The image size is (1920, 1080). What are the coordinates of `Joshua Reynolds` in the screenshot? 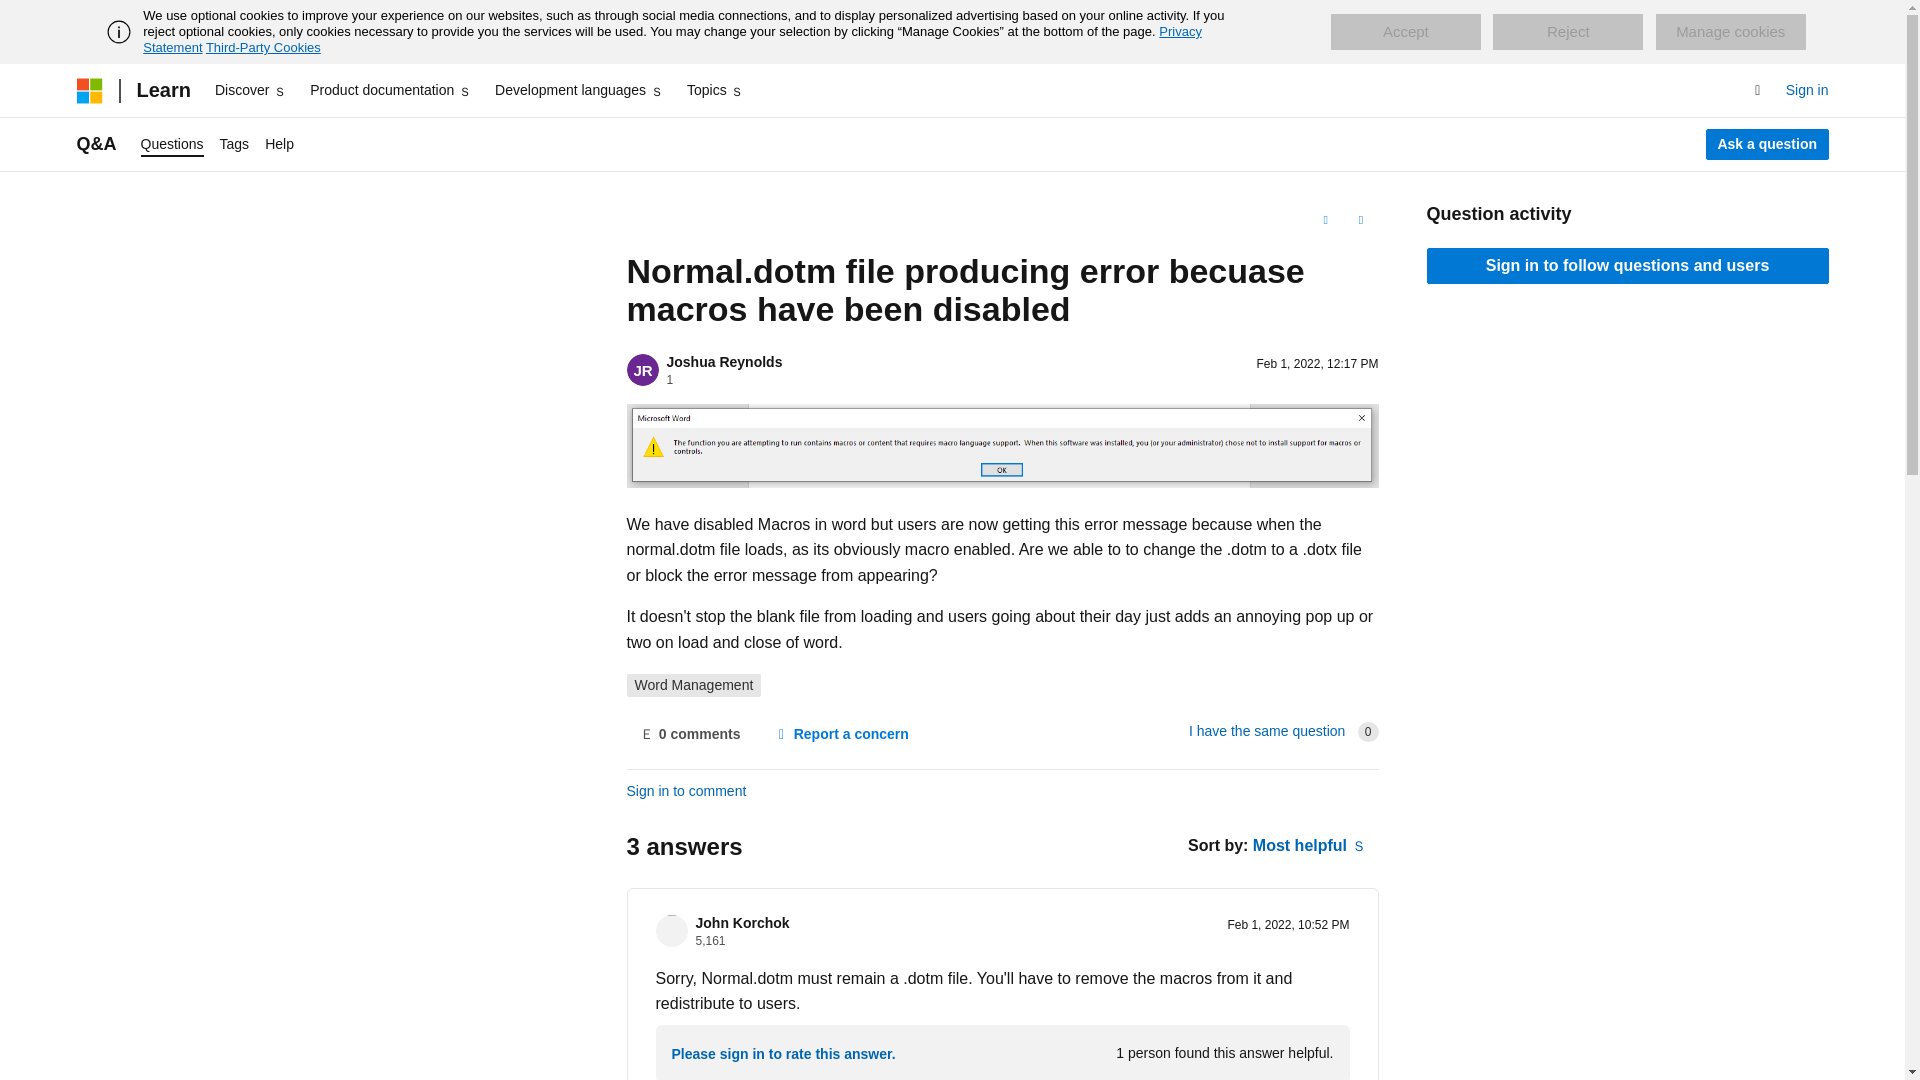 It's located at (724, 362).